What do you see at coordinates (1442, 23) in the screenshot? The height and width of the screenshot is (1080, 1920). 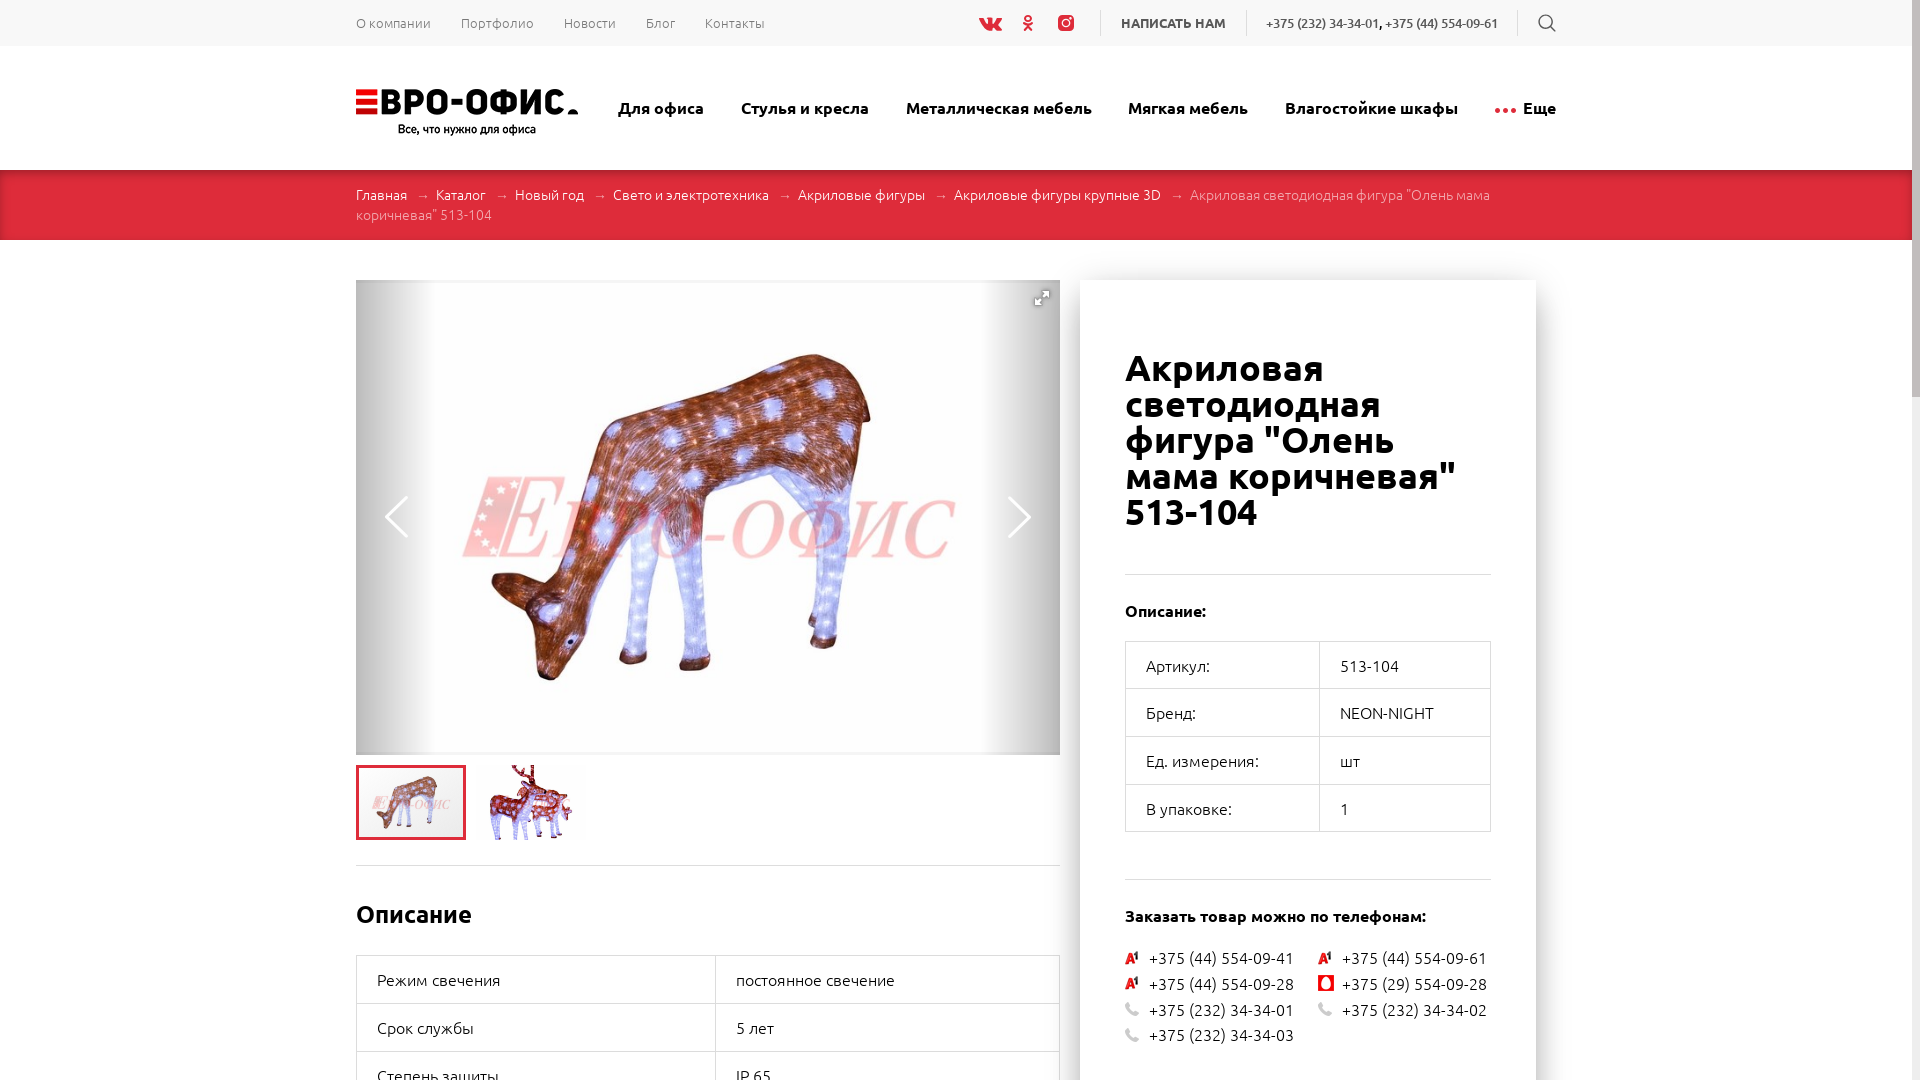 I see `+375 (44) 554-09-61` at bounding box center [1442, 23].